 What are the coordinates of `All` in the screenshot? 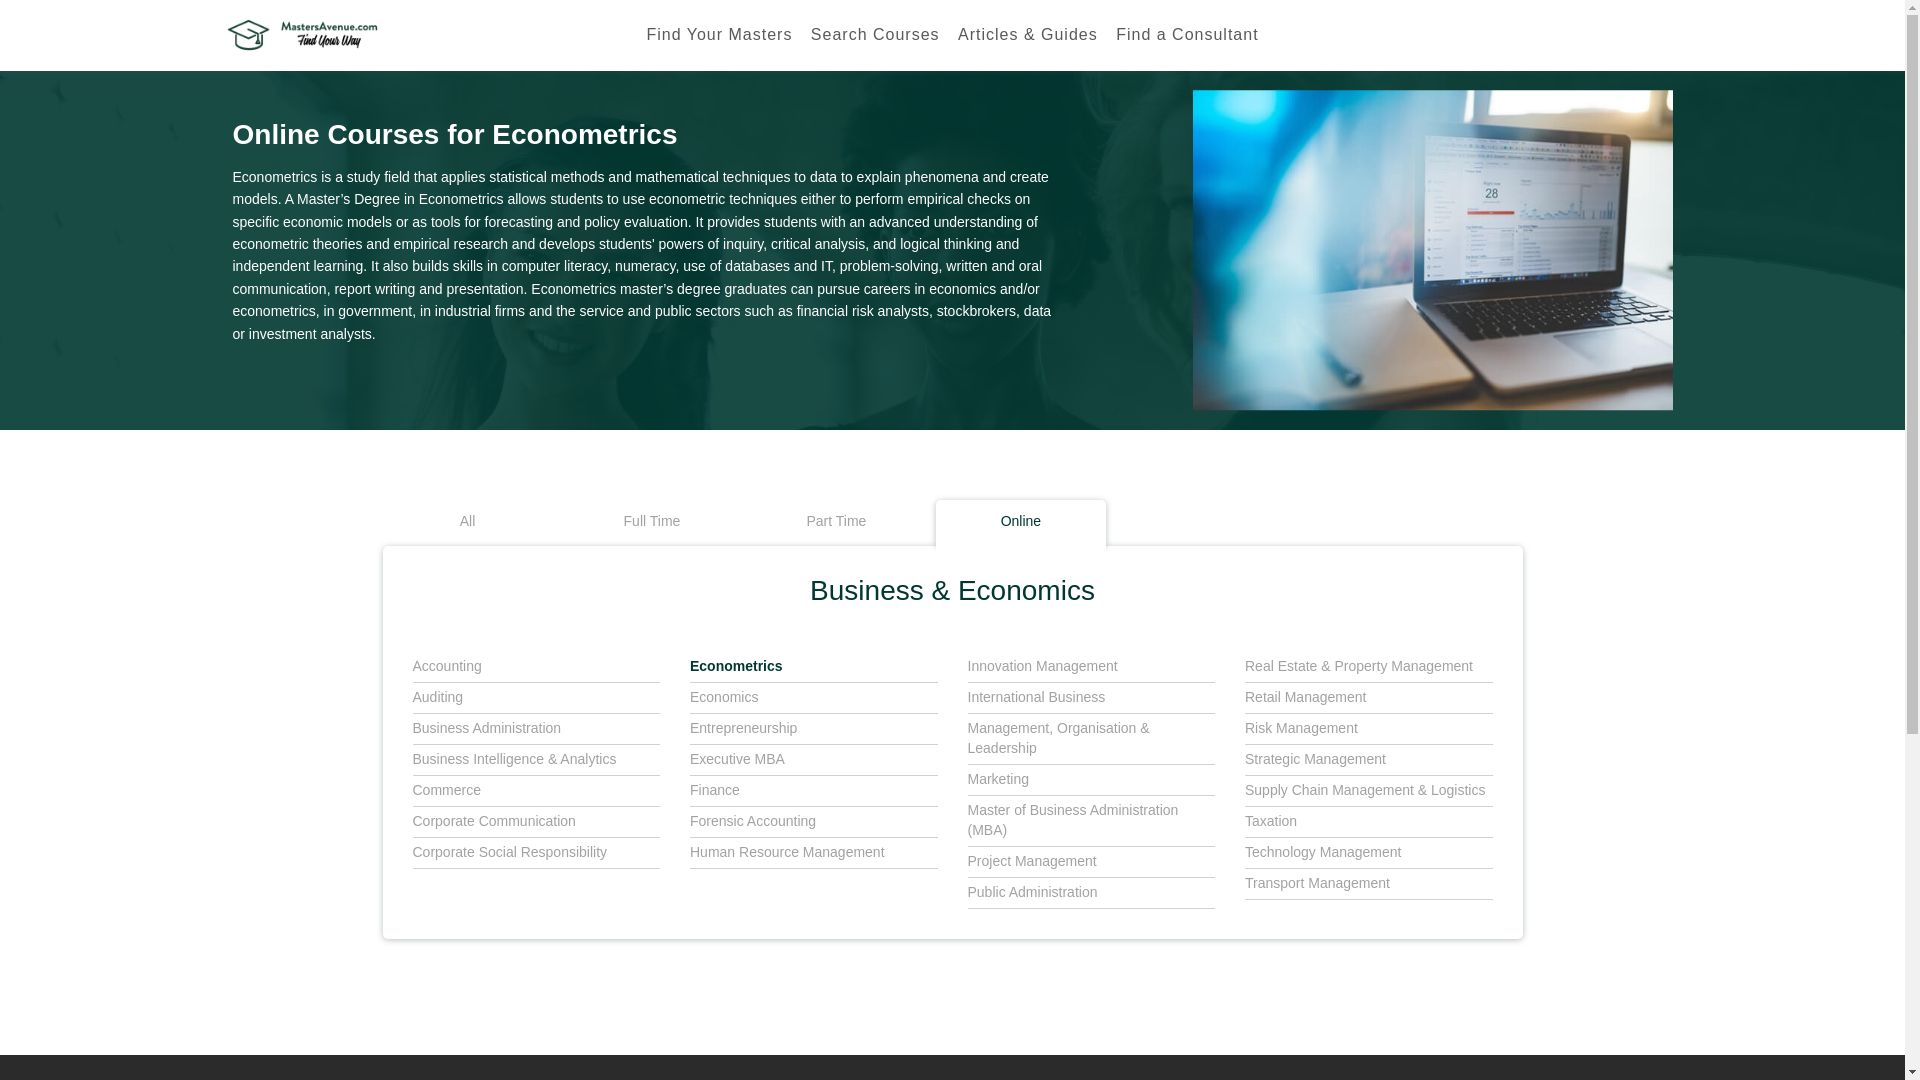 It's located at (467, 523).